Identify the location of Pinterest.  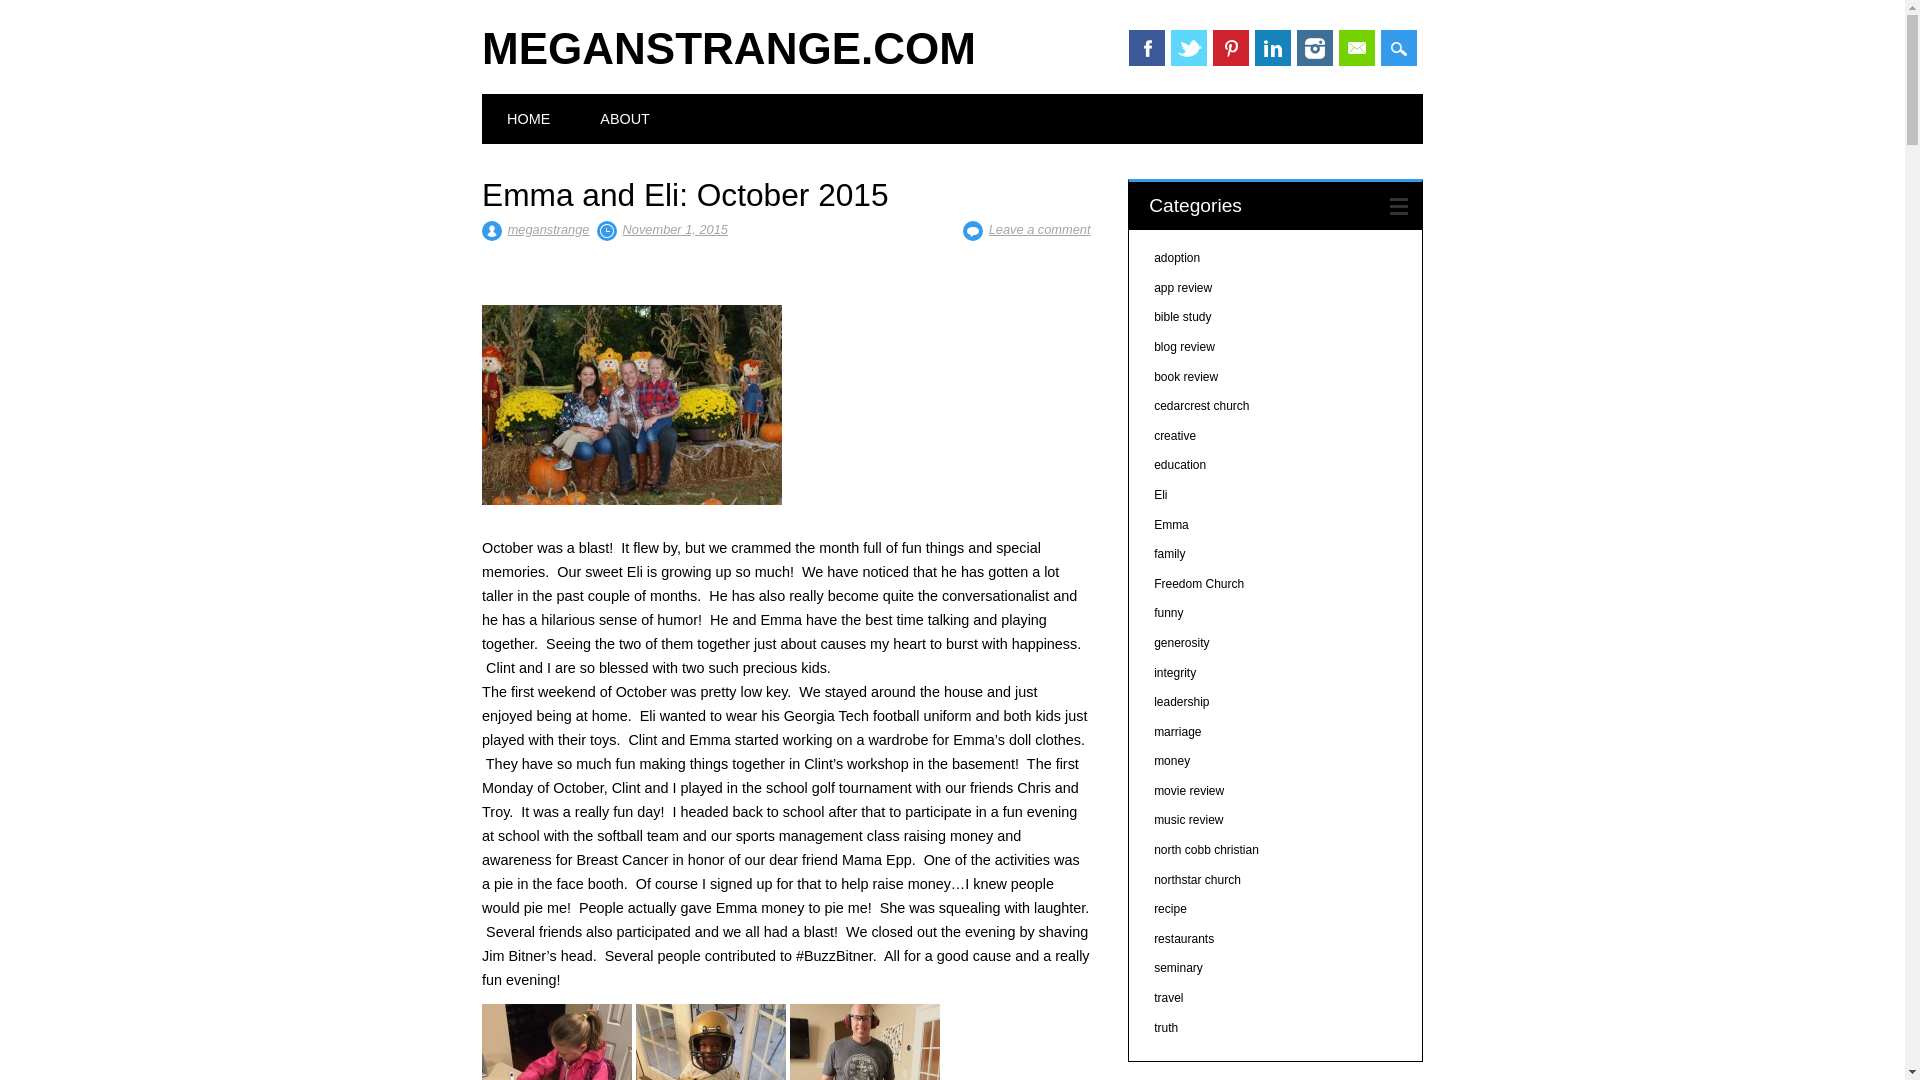
(1231, 48).